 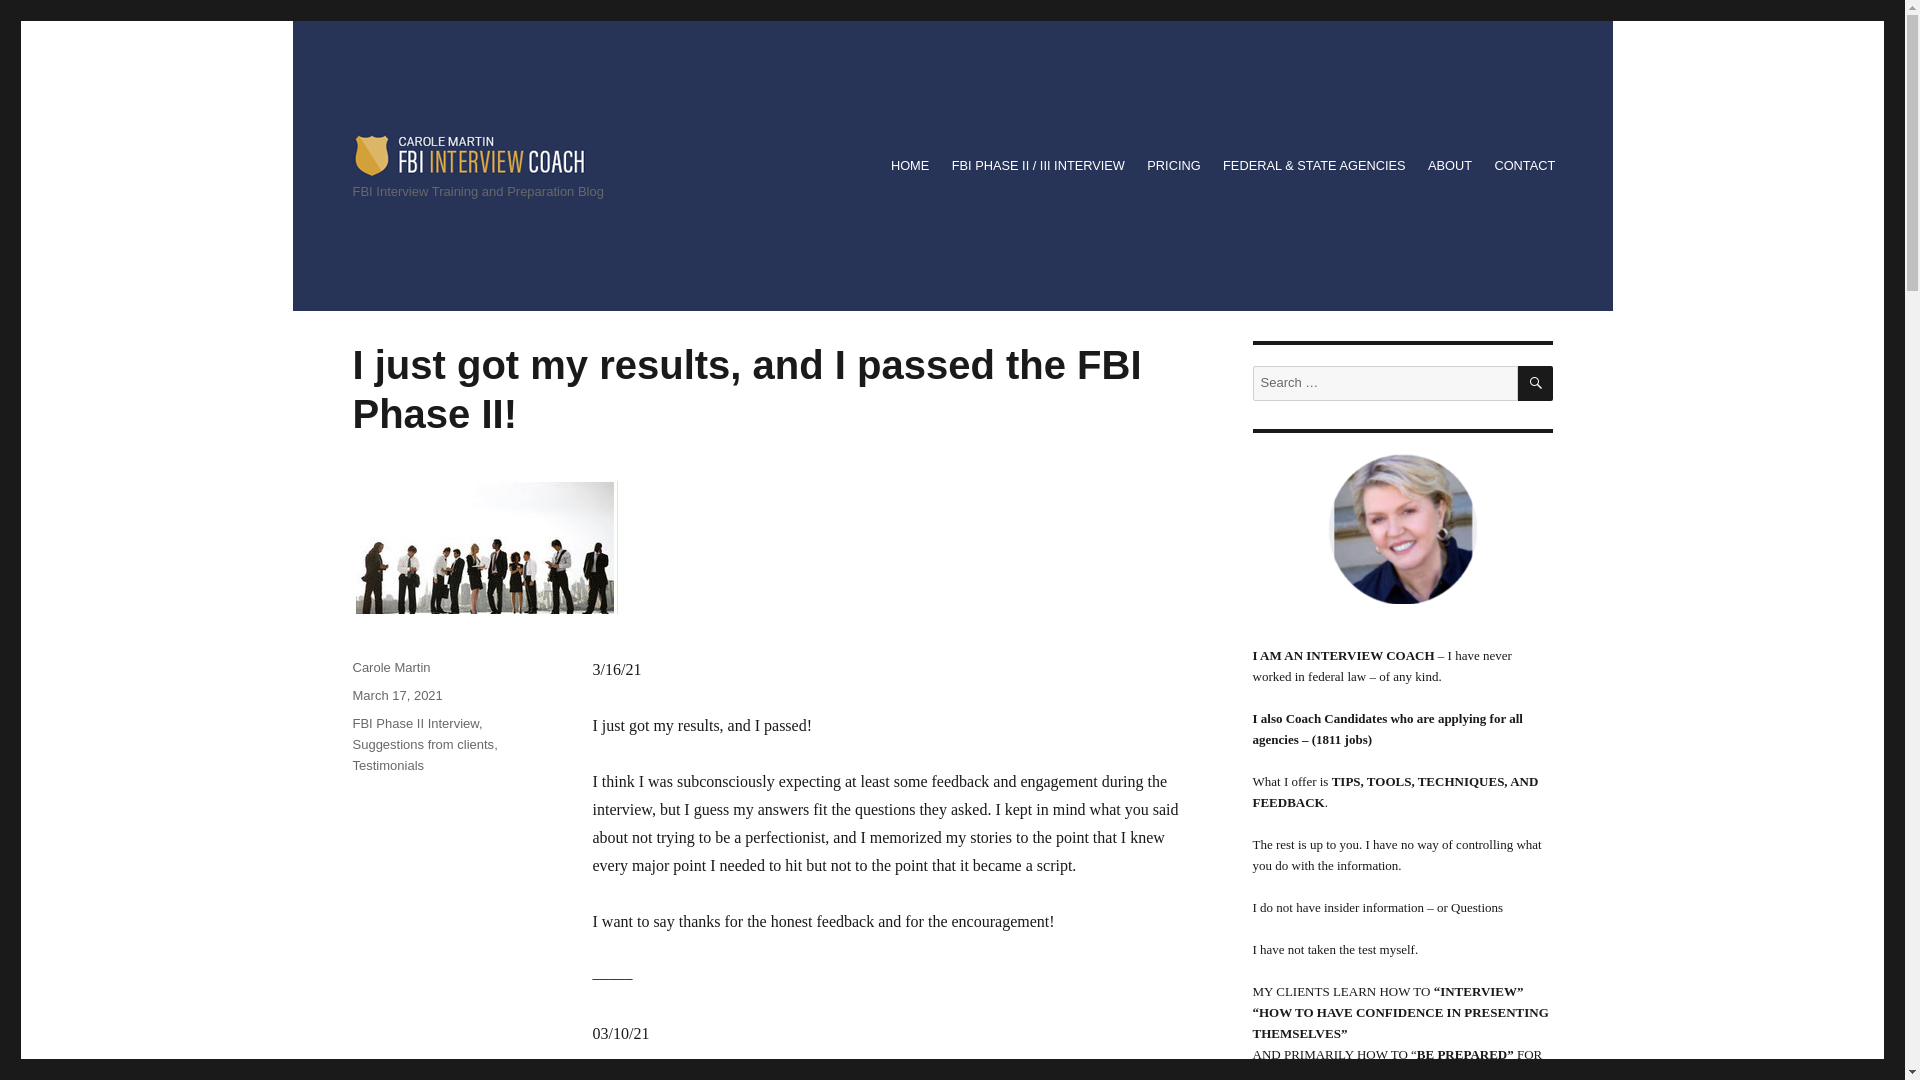 I want to click on HOME, so click(x=910, y=166).